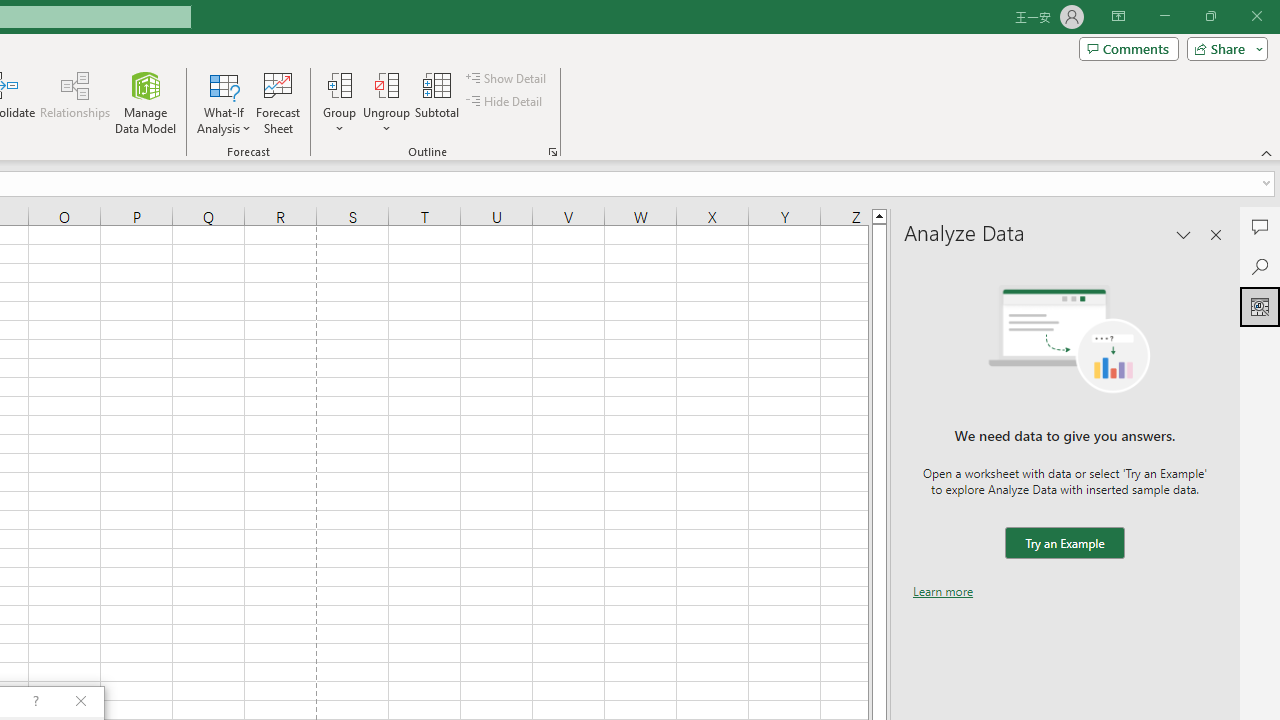 This screenshot has height=720, width=1280. Describe the element at coordinates (1260, 266) in the screenshot. I see `Search` at that location.